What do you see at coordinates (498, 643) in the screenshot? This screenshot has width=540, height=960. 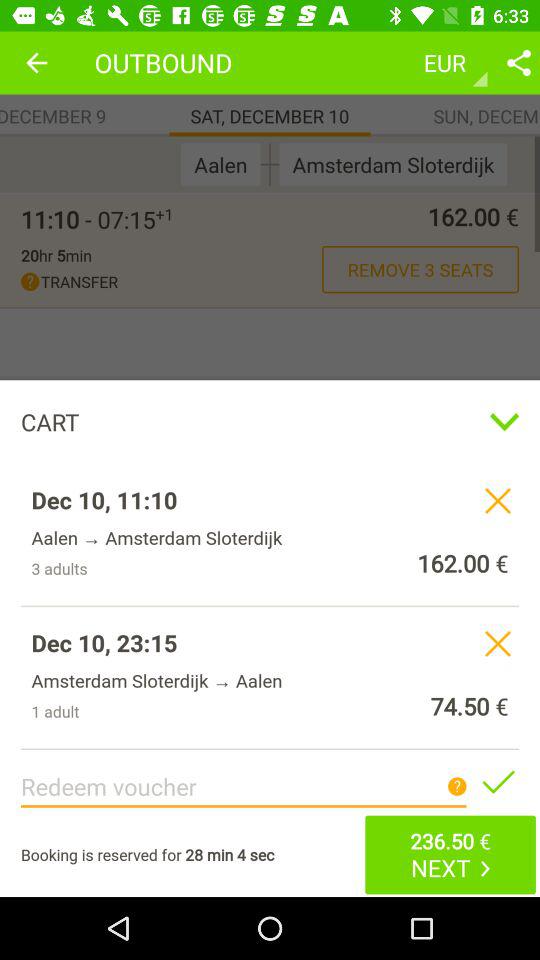 I see `cancel` at bounding box center [498, 643].